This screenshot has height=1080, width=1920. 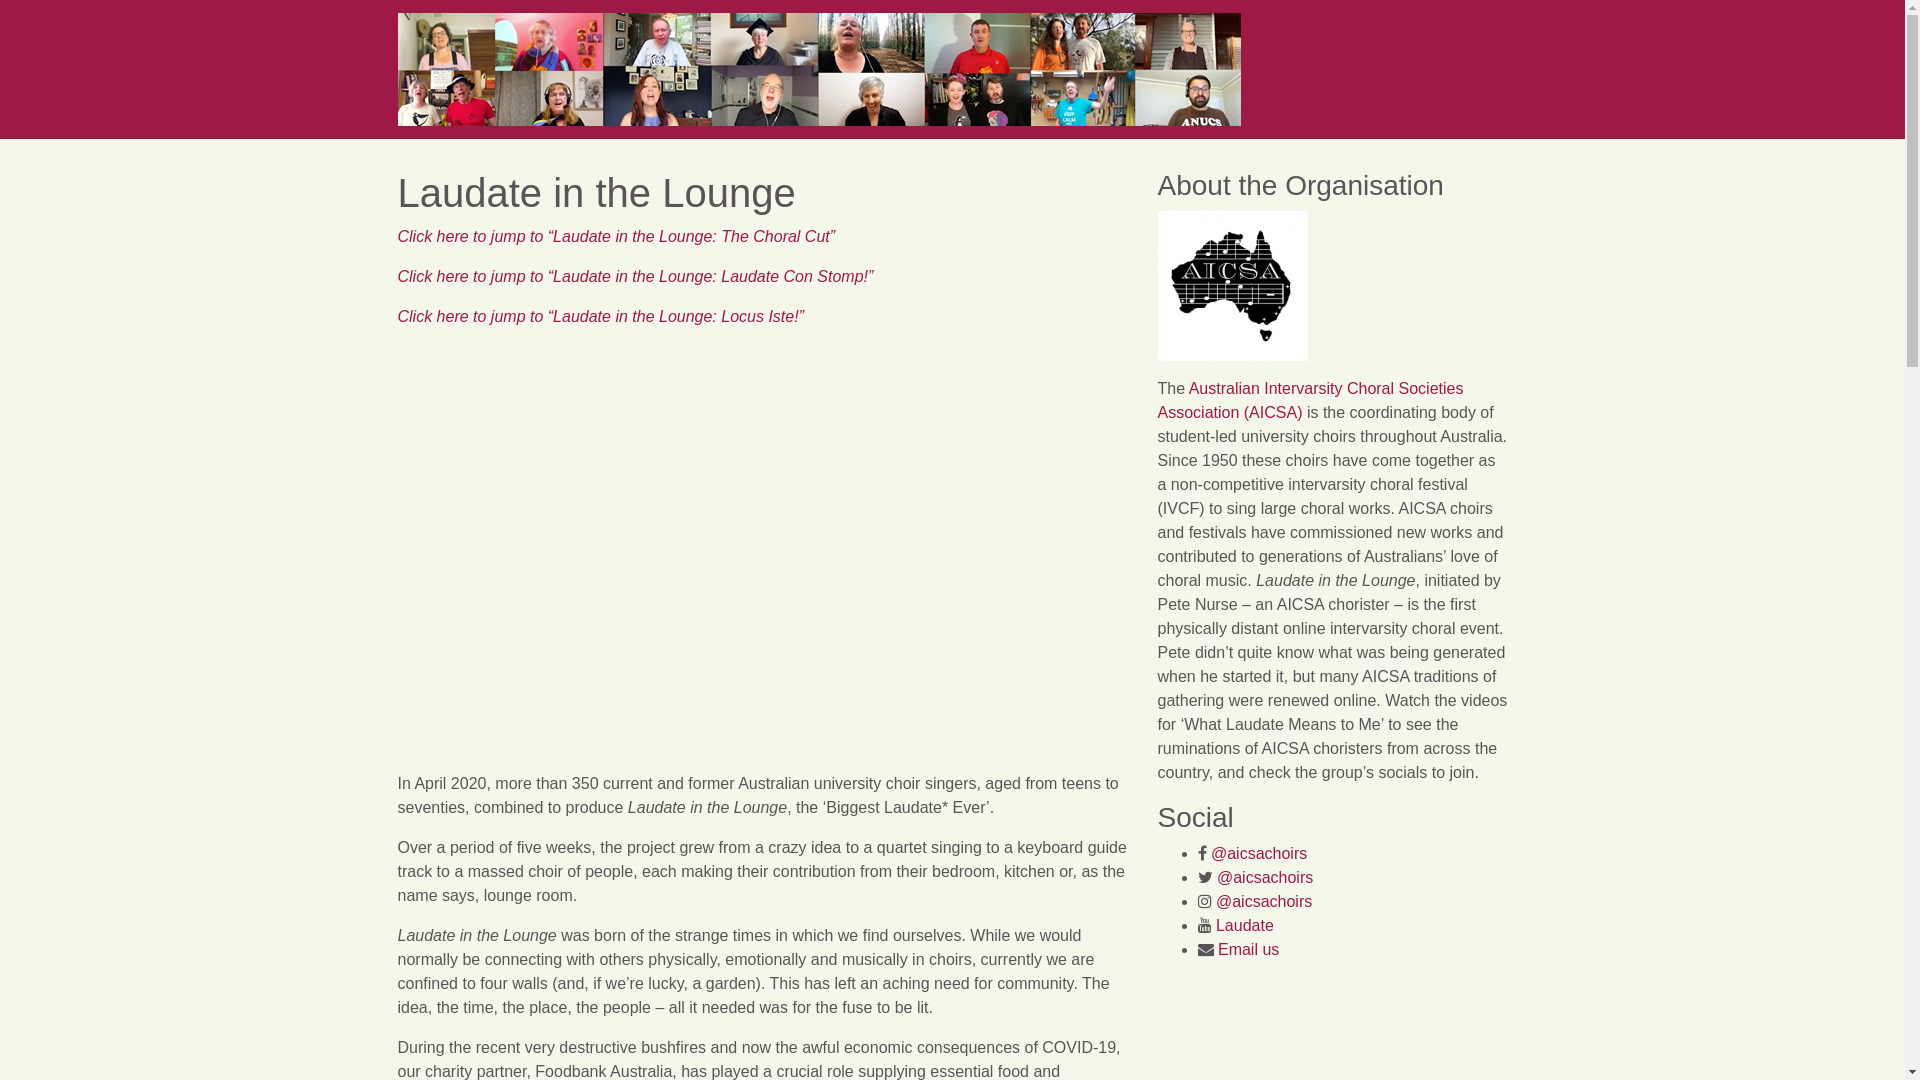 I want to click on Skip to content, so click(x=1904, y=0).